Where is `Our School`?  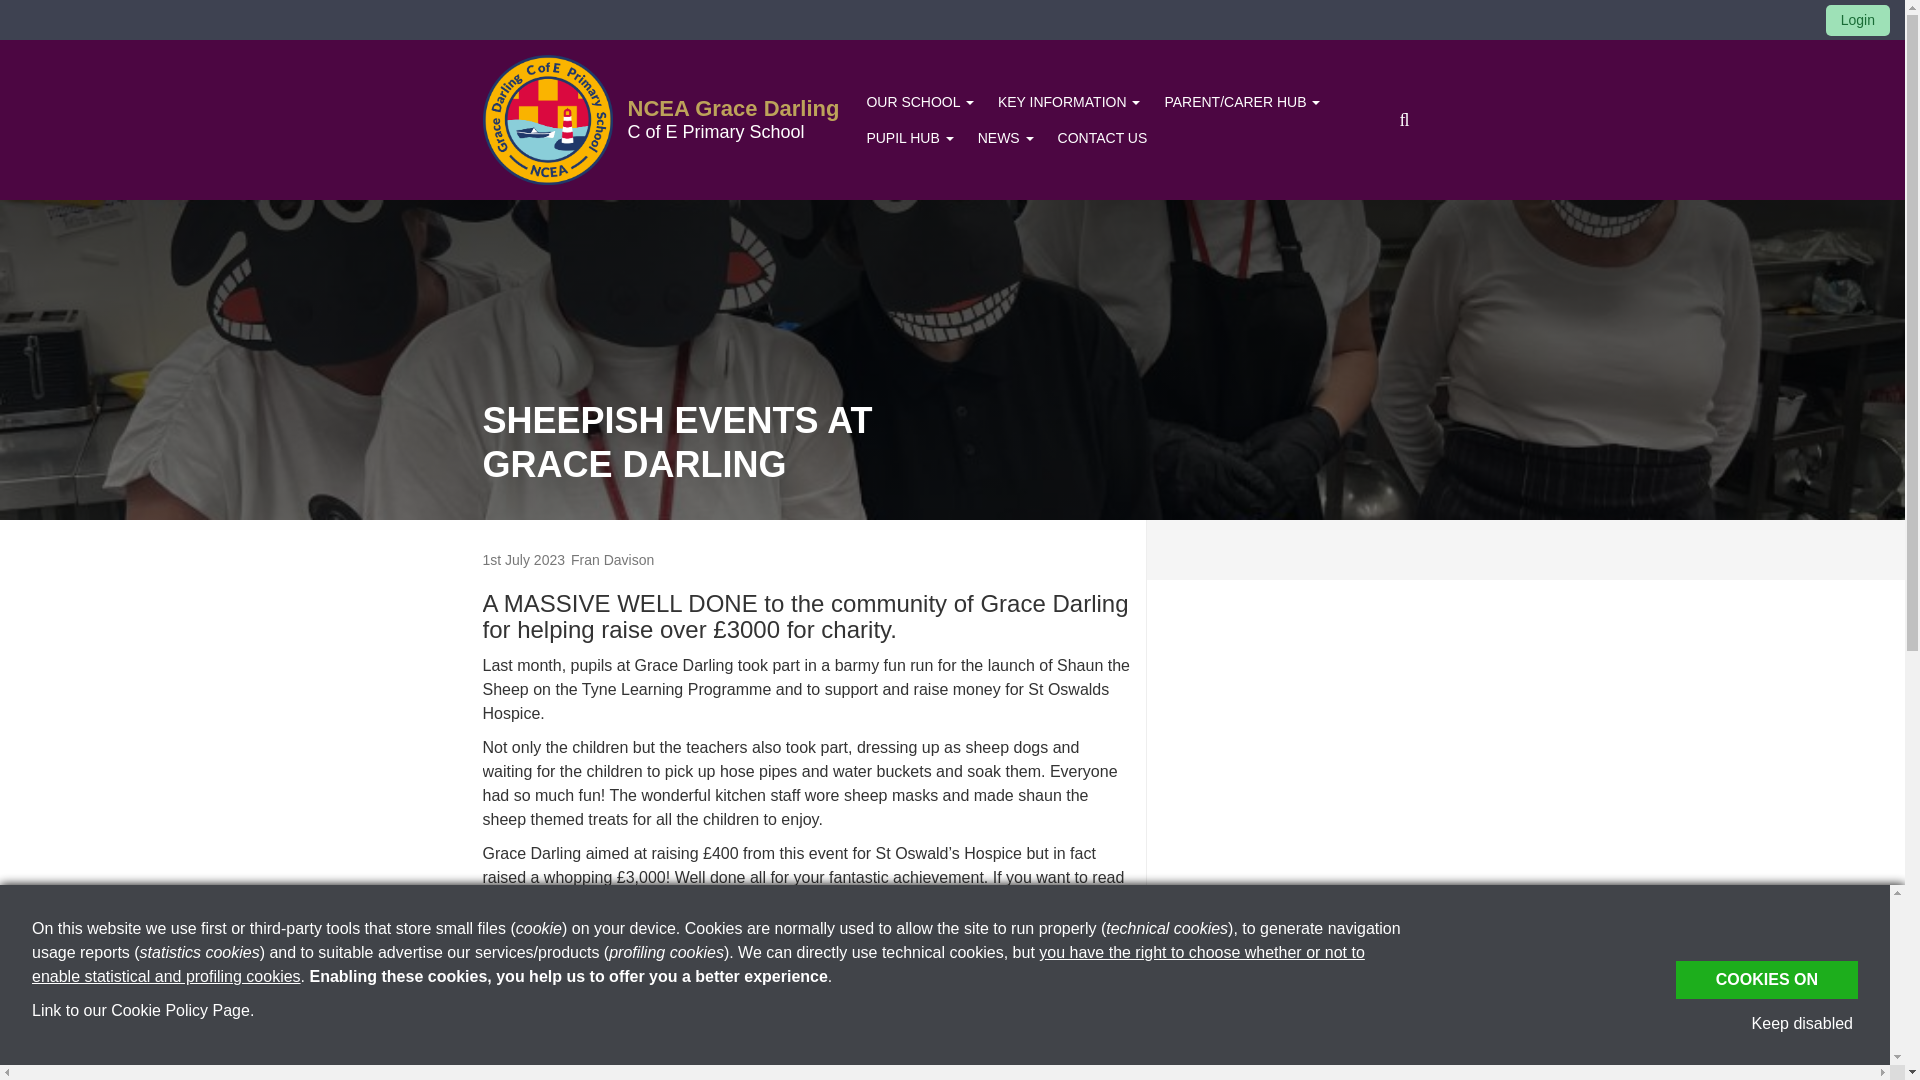
Our School is located at coordinates (920, 102).